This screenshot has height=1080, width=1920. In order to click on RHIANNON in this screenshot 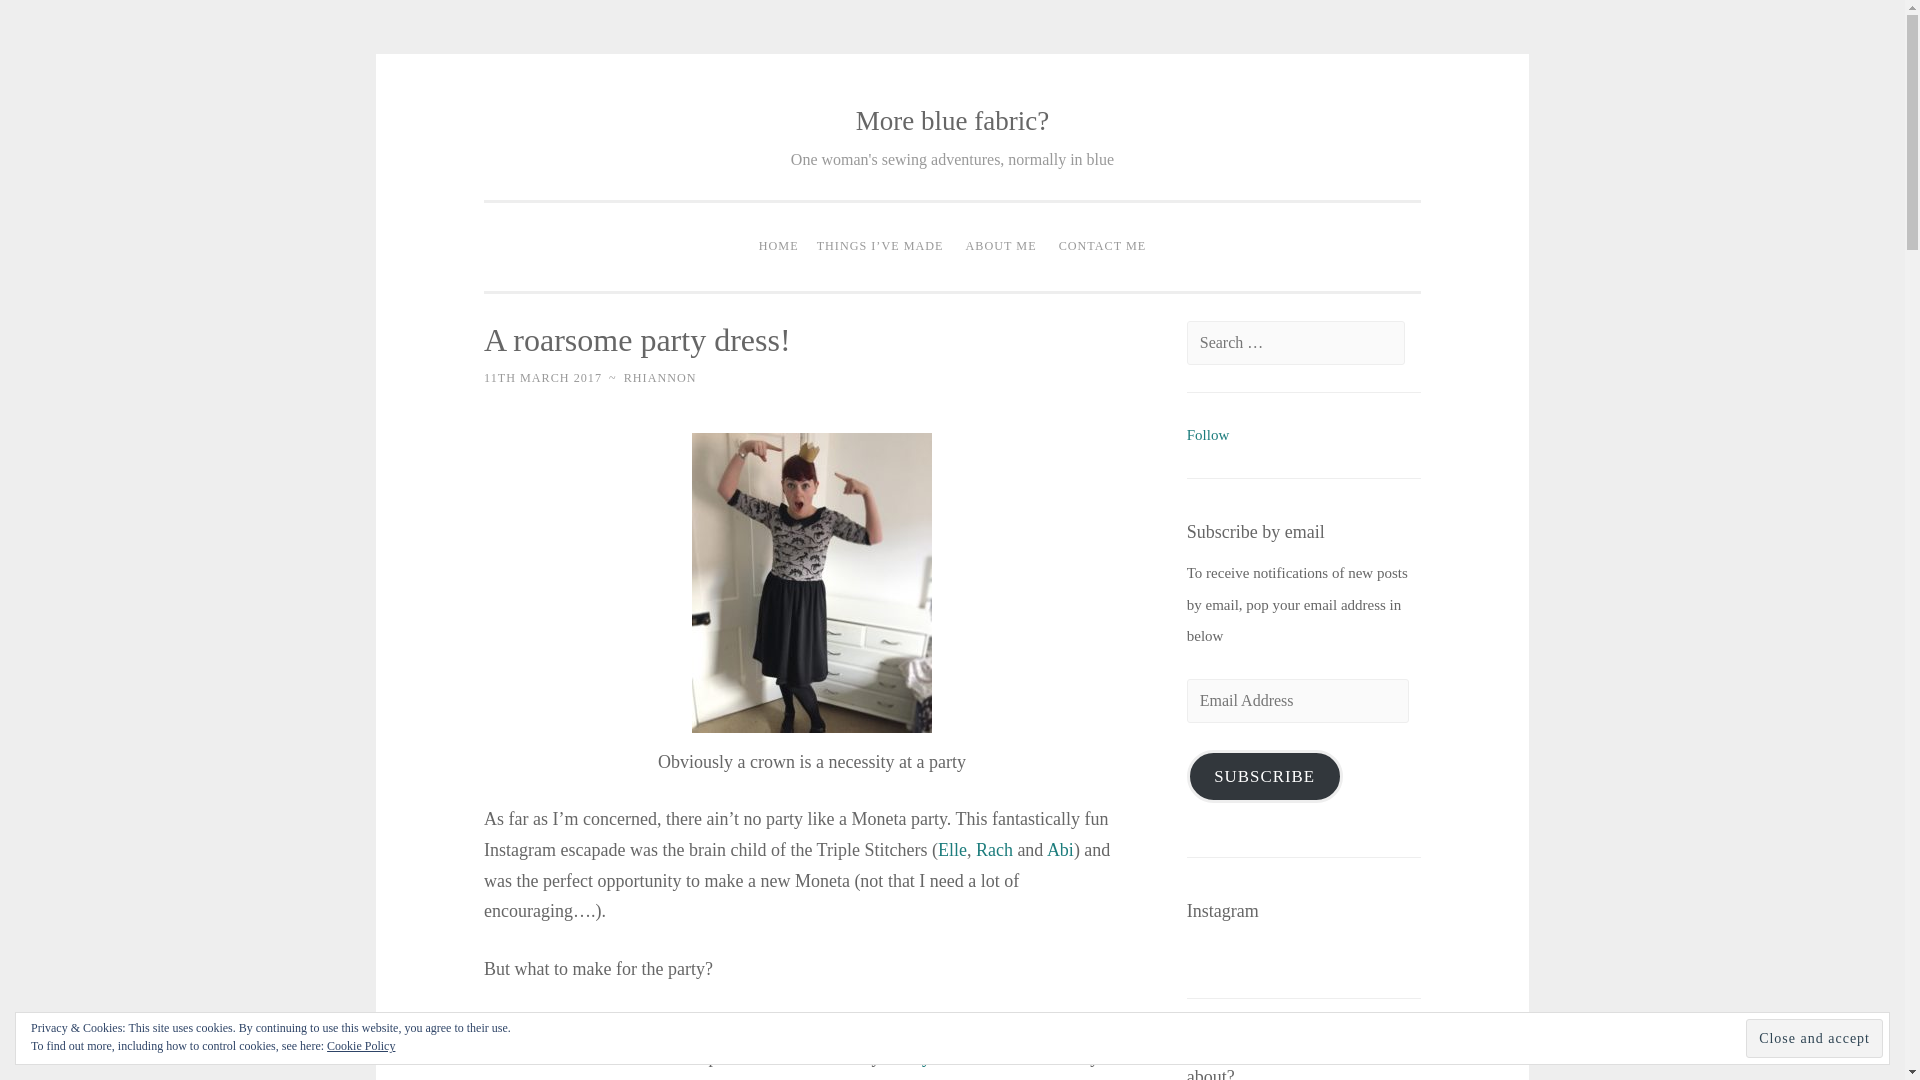, I will do `click(660, 378)`.